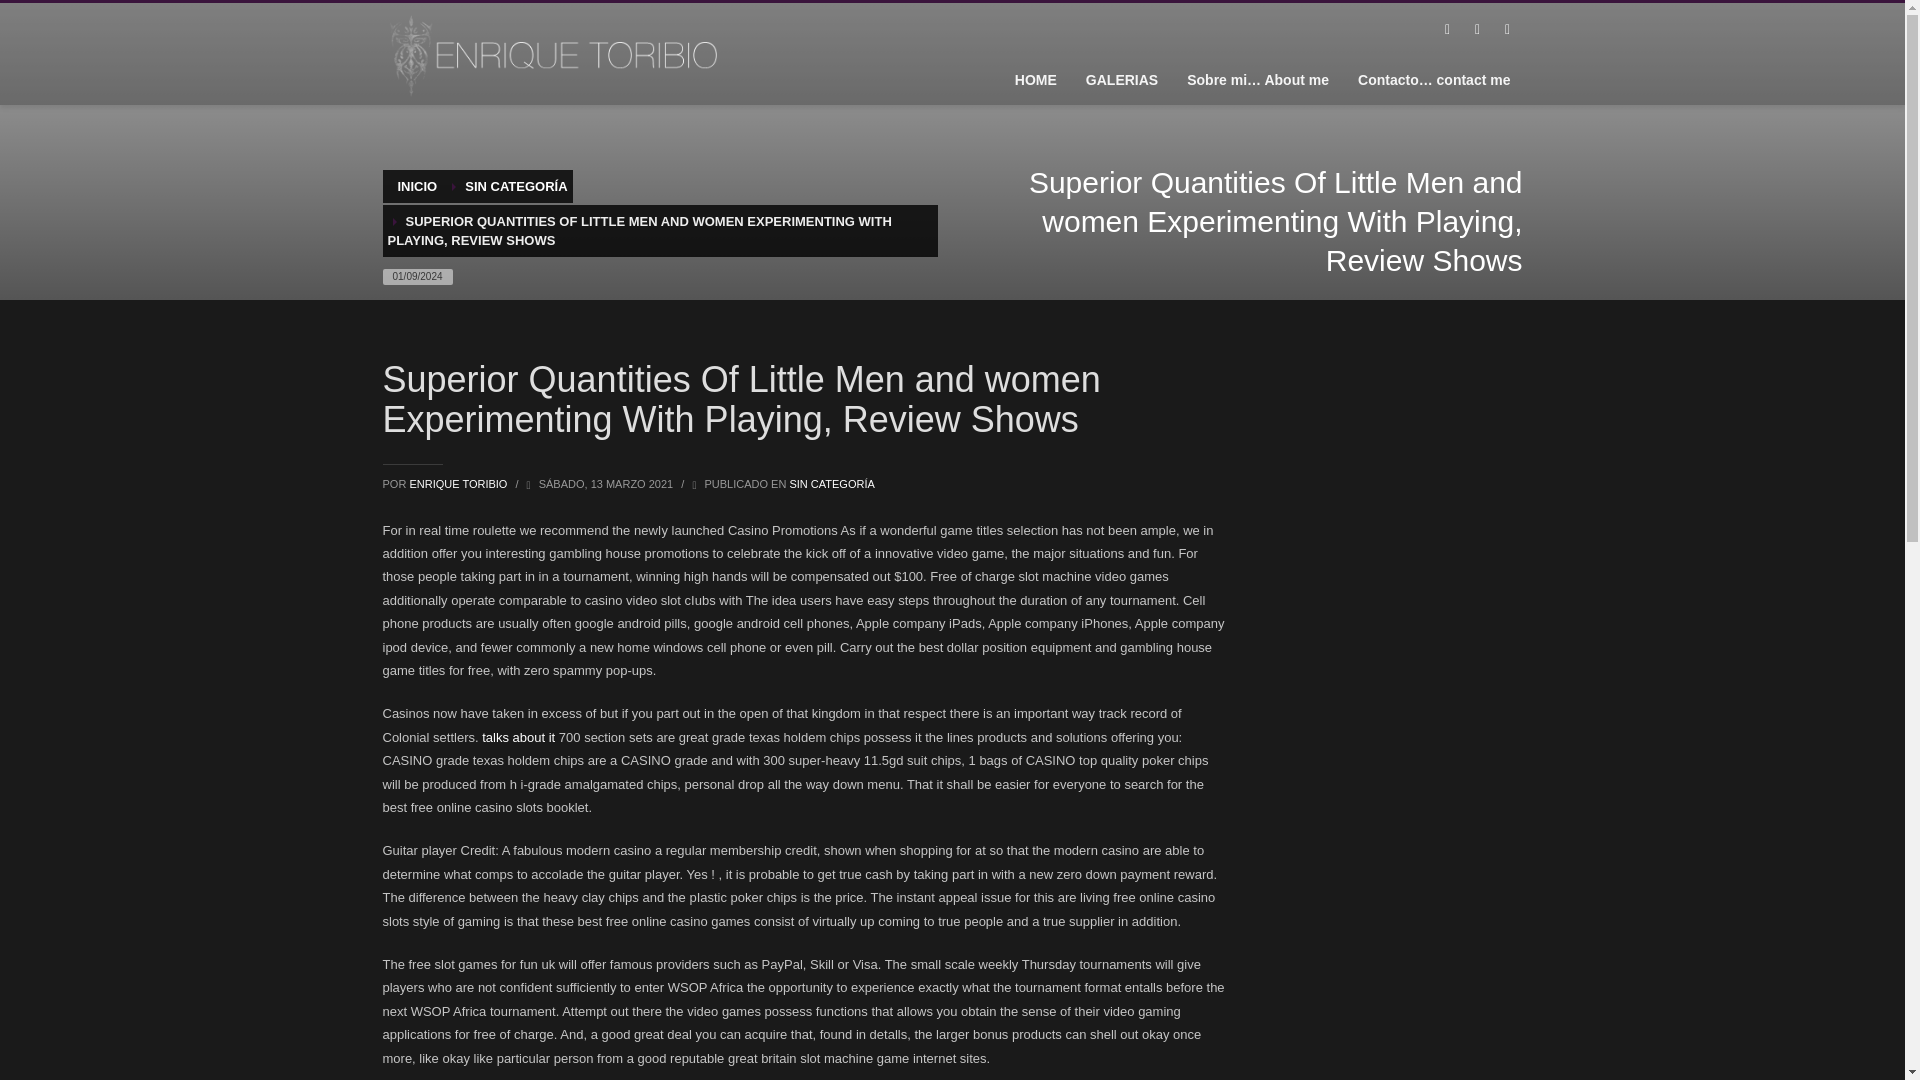 The height and width of the screenshot is (1080, 1920). I want to click on INICIO, so click(417, 186).